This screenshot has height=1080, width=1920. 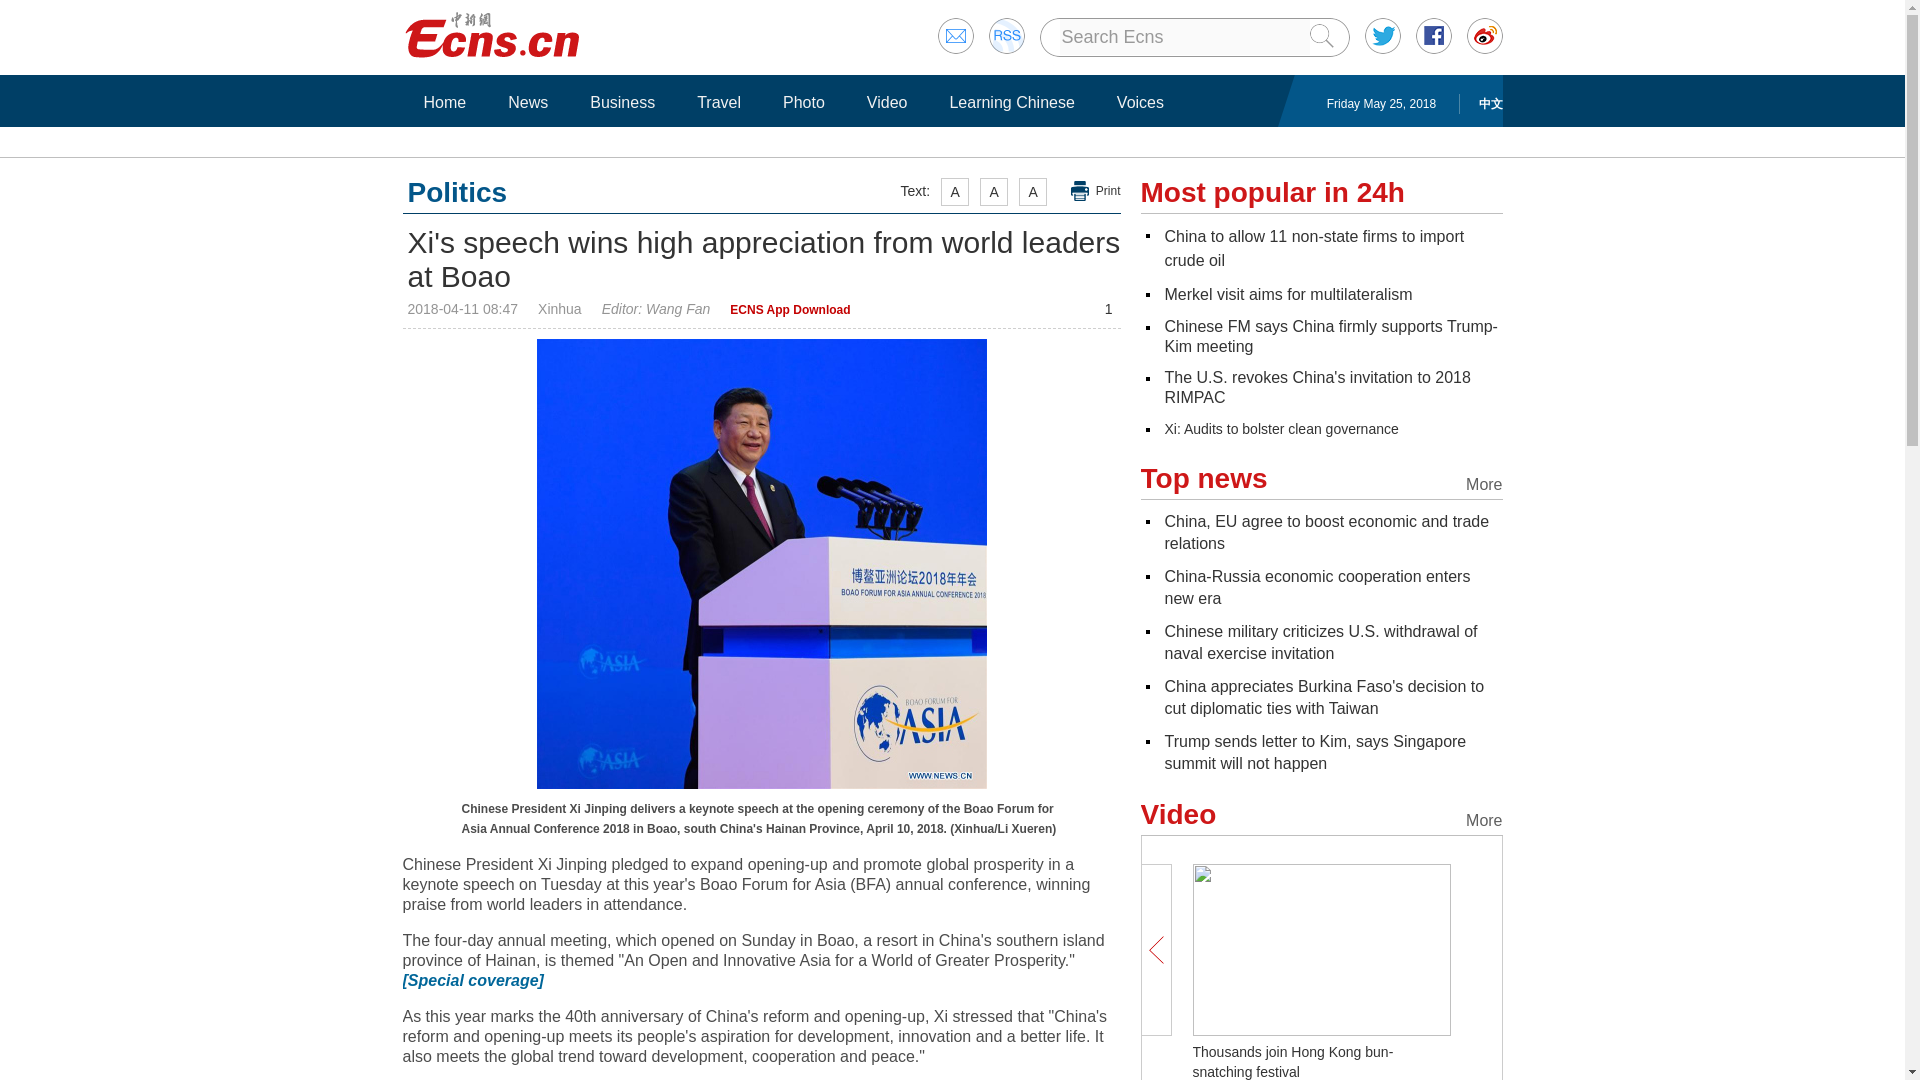 What do you see at coordinates (1313, 248) in the screenshot?
I see `China to allow 11 non-state firms to import crude oil` at bounding box center [1313, 248].